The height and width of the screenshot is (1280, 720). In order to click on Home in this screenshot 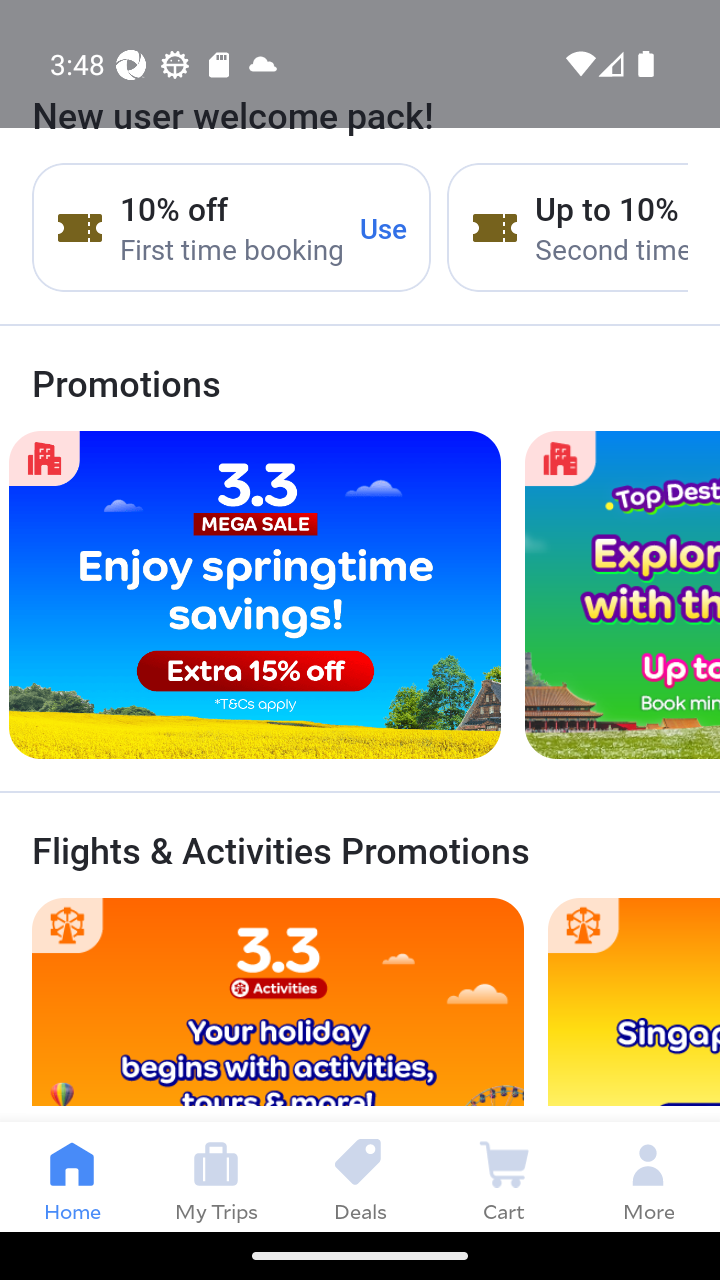, I will do `click(72, 1176)`.